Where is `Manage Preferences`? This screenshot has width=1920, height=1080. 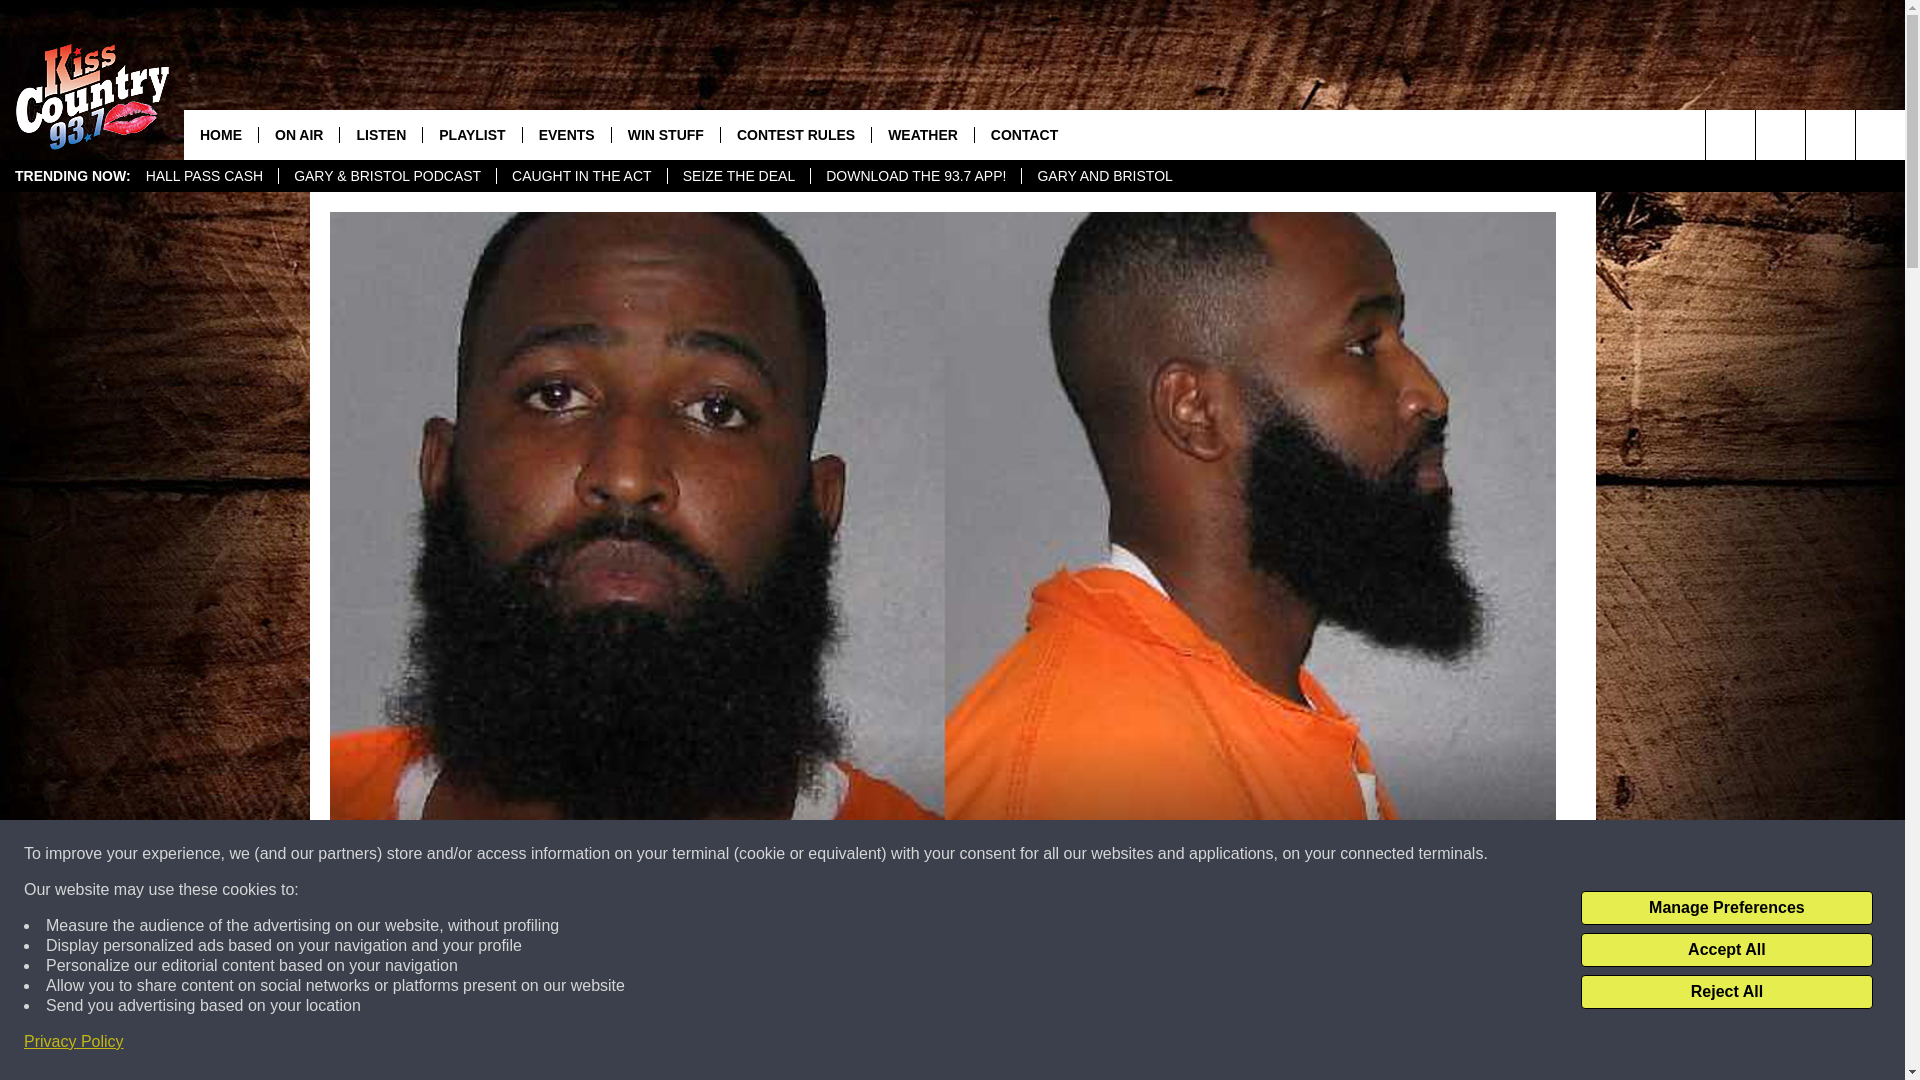 Manage Preferences is located at coordinates (1726, 908).